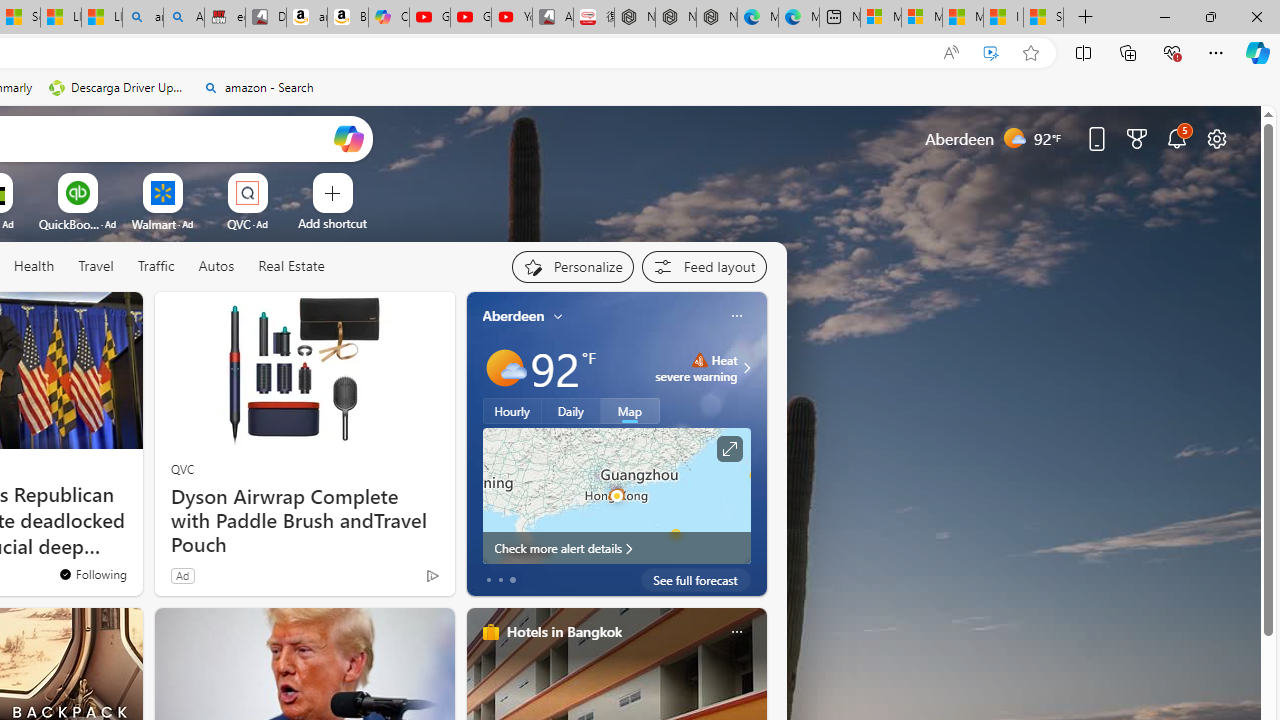  Describe the element at coordinates (1164, 16) in the screenshot. I see `Minimize` at that location.